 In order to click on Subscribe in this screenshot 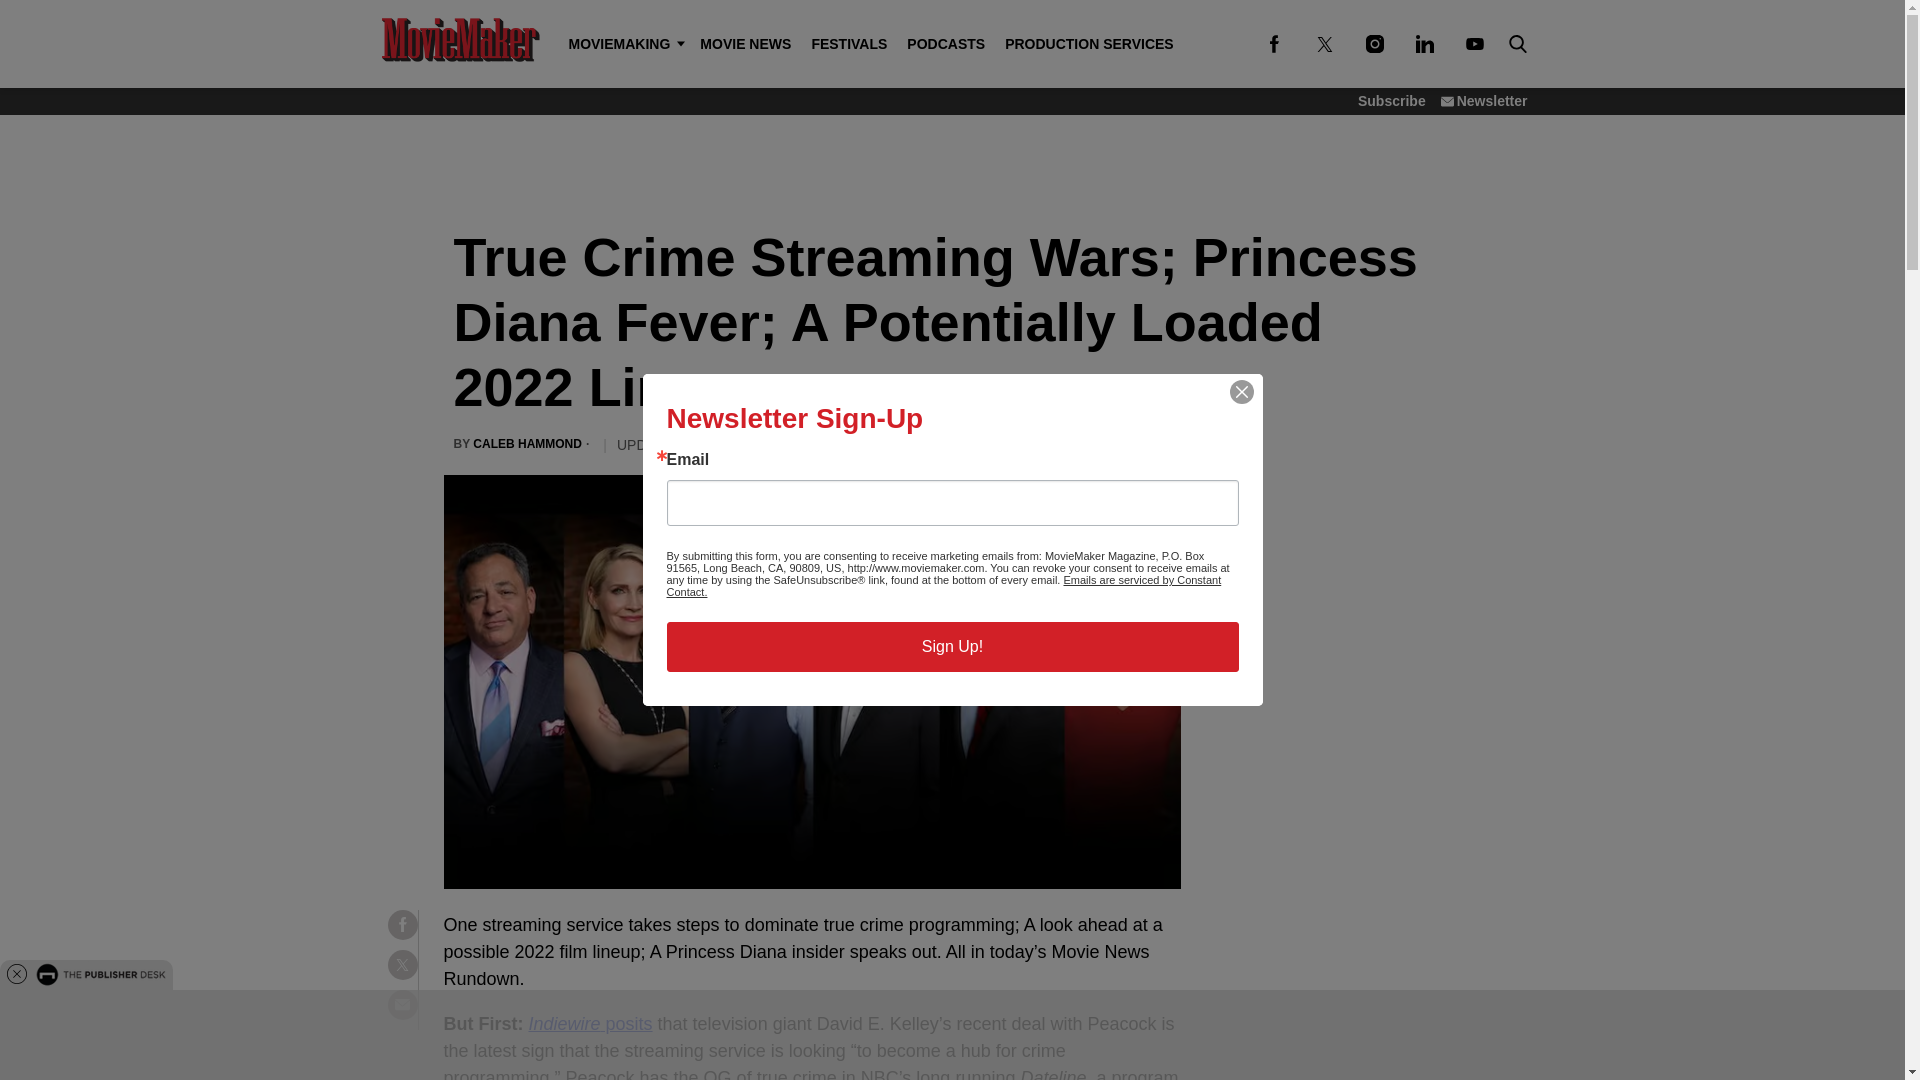, I will do `click(1392, 100)`.